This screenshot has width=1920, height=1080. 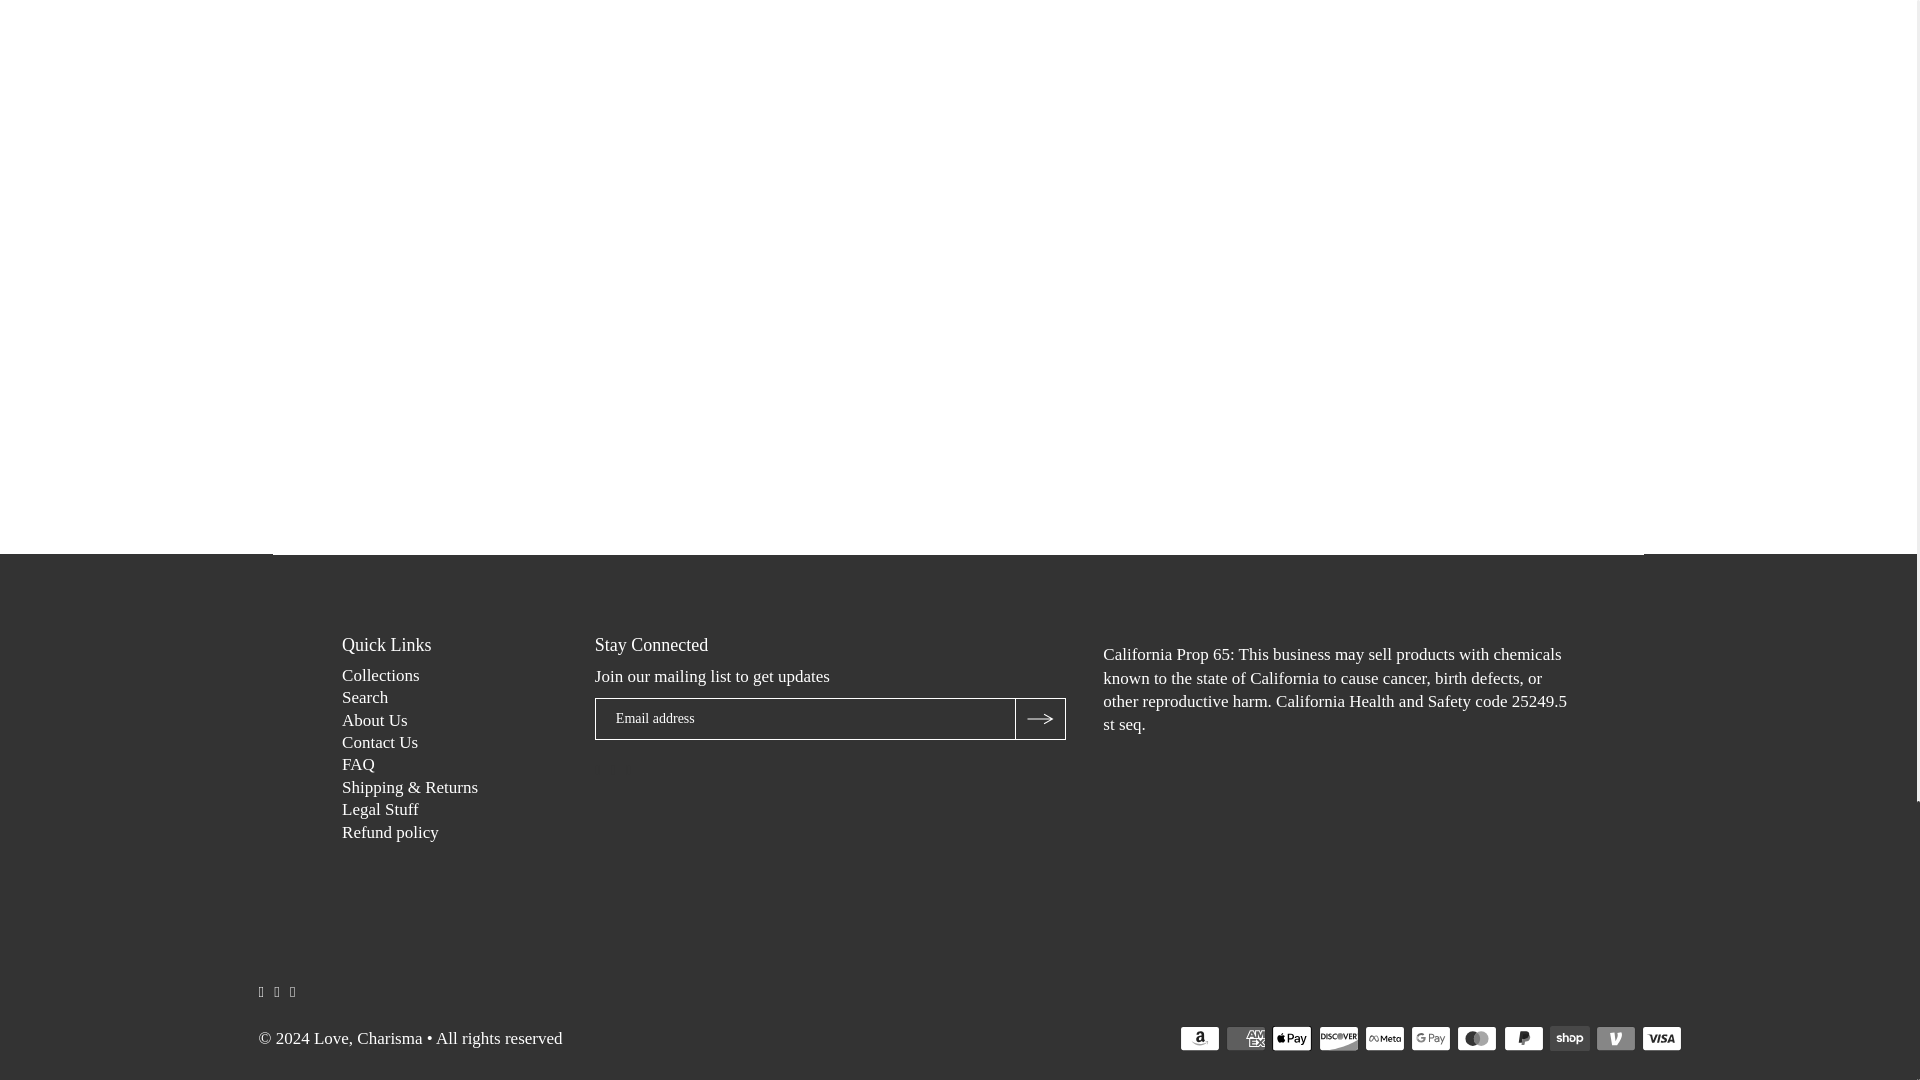 What do you see at coordinates (1246, 1038) in the screenshot?
I see `American Express` at bounding box center [1246, 1038].